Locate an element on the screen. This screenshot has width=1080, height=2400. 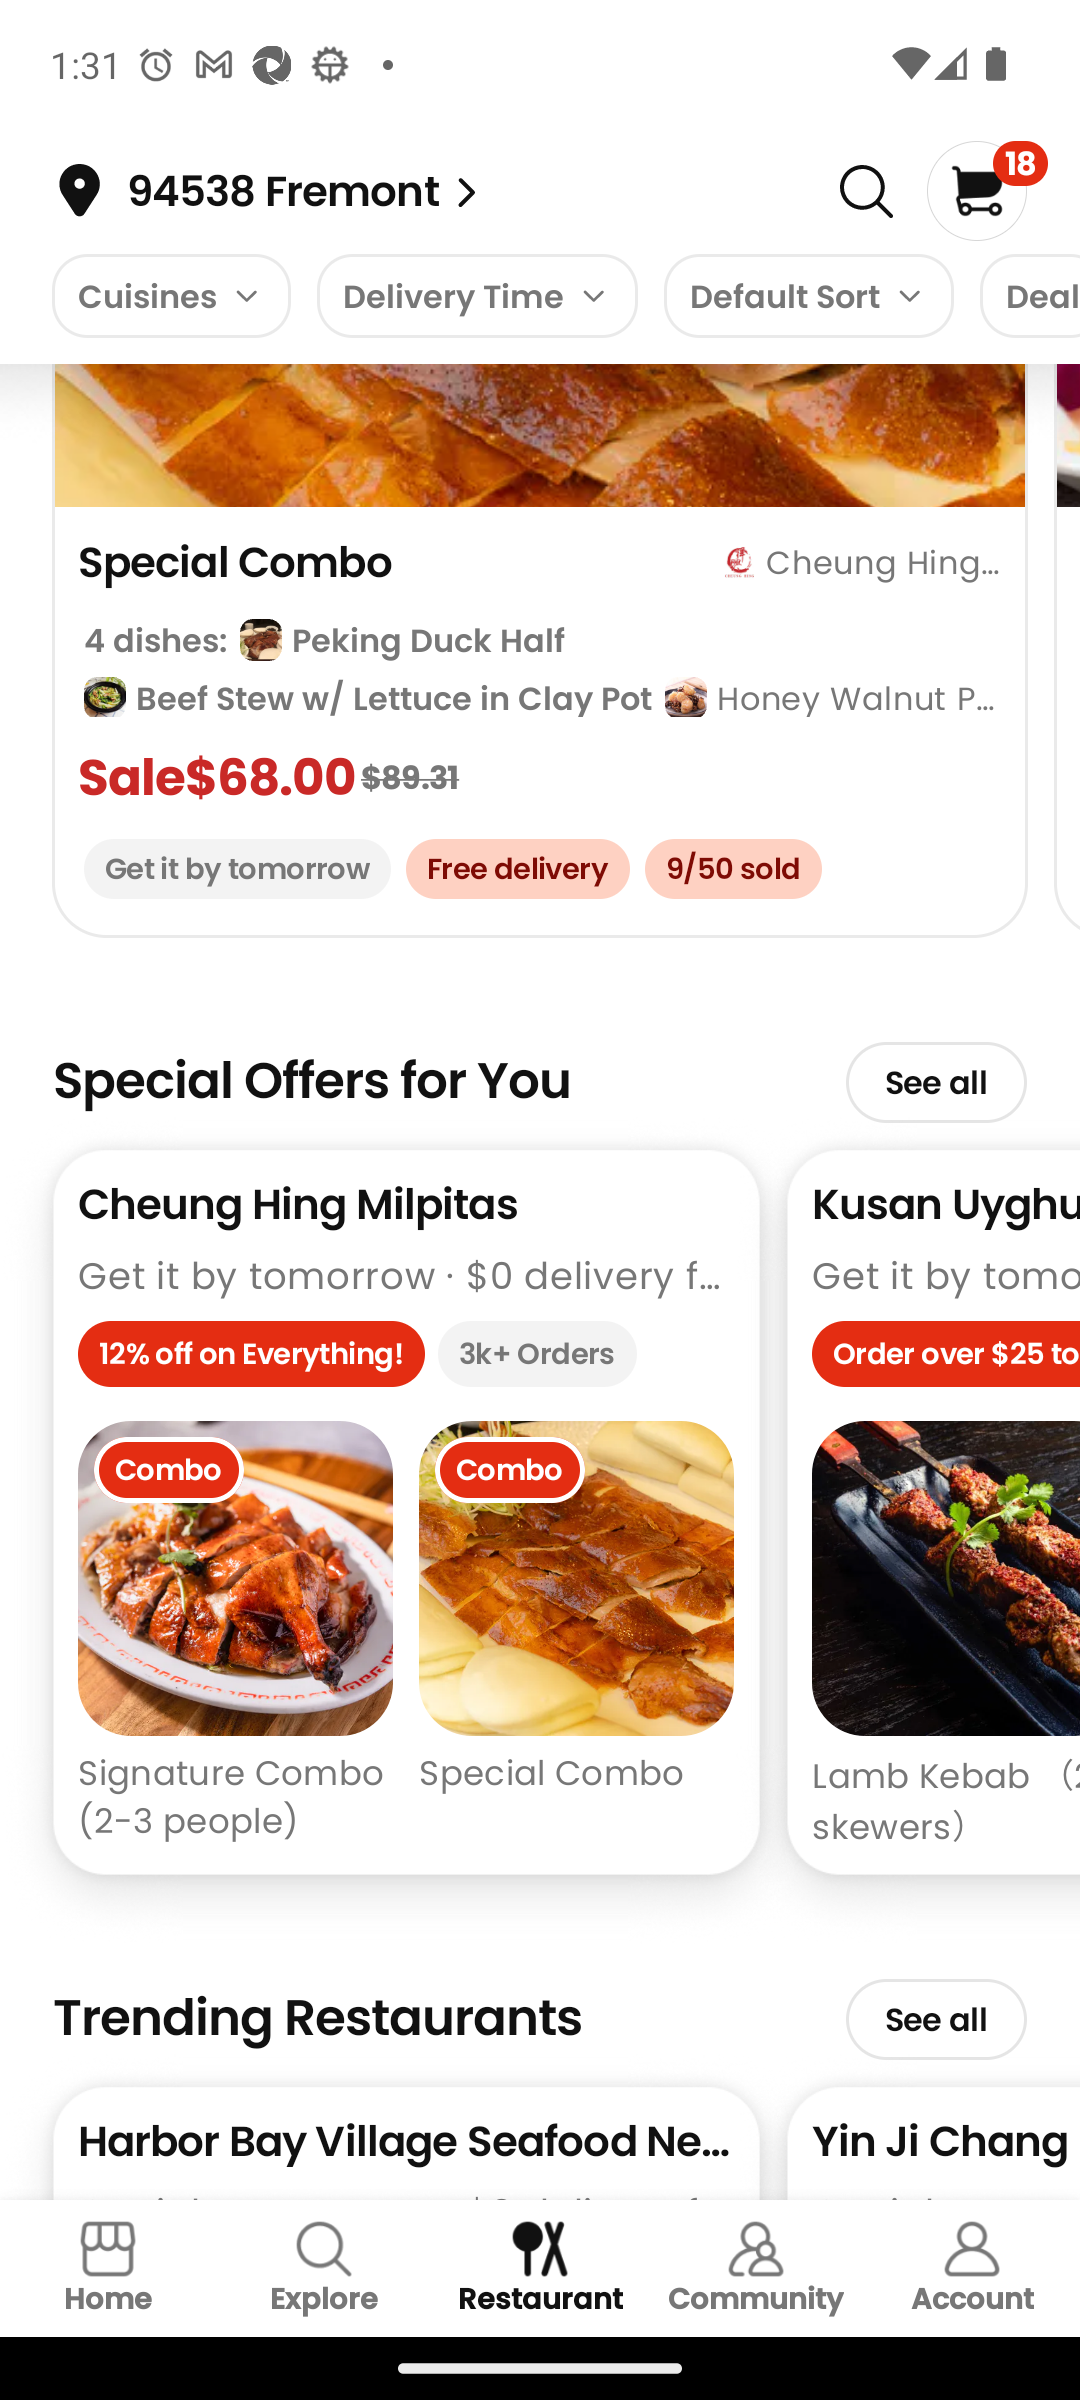
94538 Fremont Image is located at coordinates (466, 192).